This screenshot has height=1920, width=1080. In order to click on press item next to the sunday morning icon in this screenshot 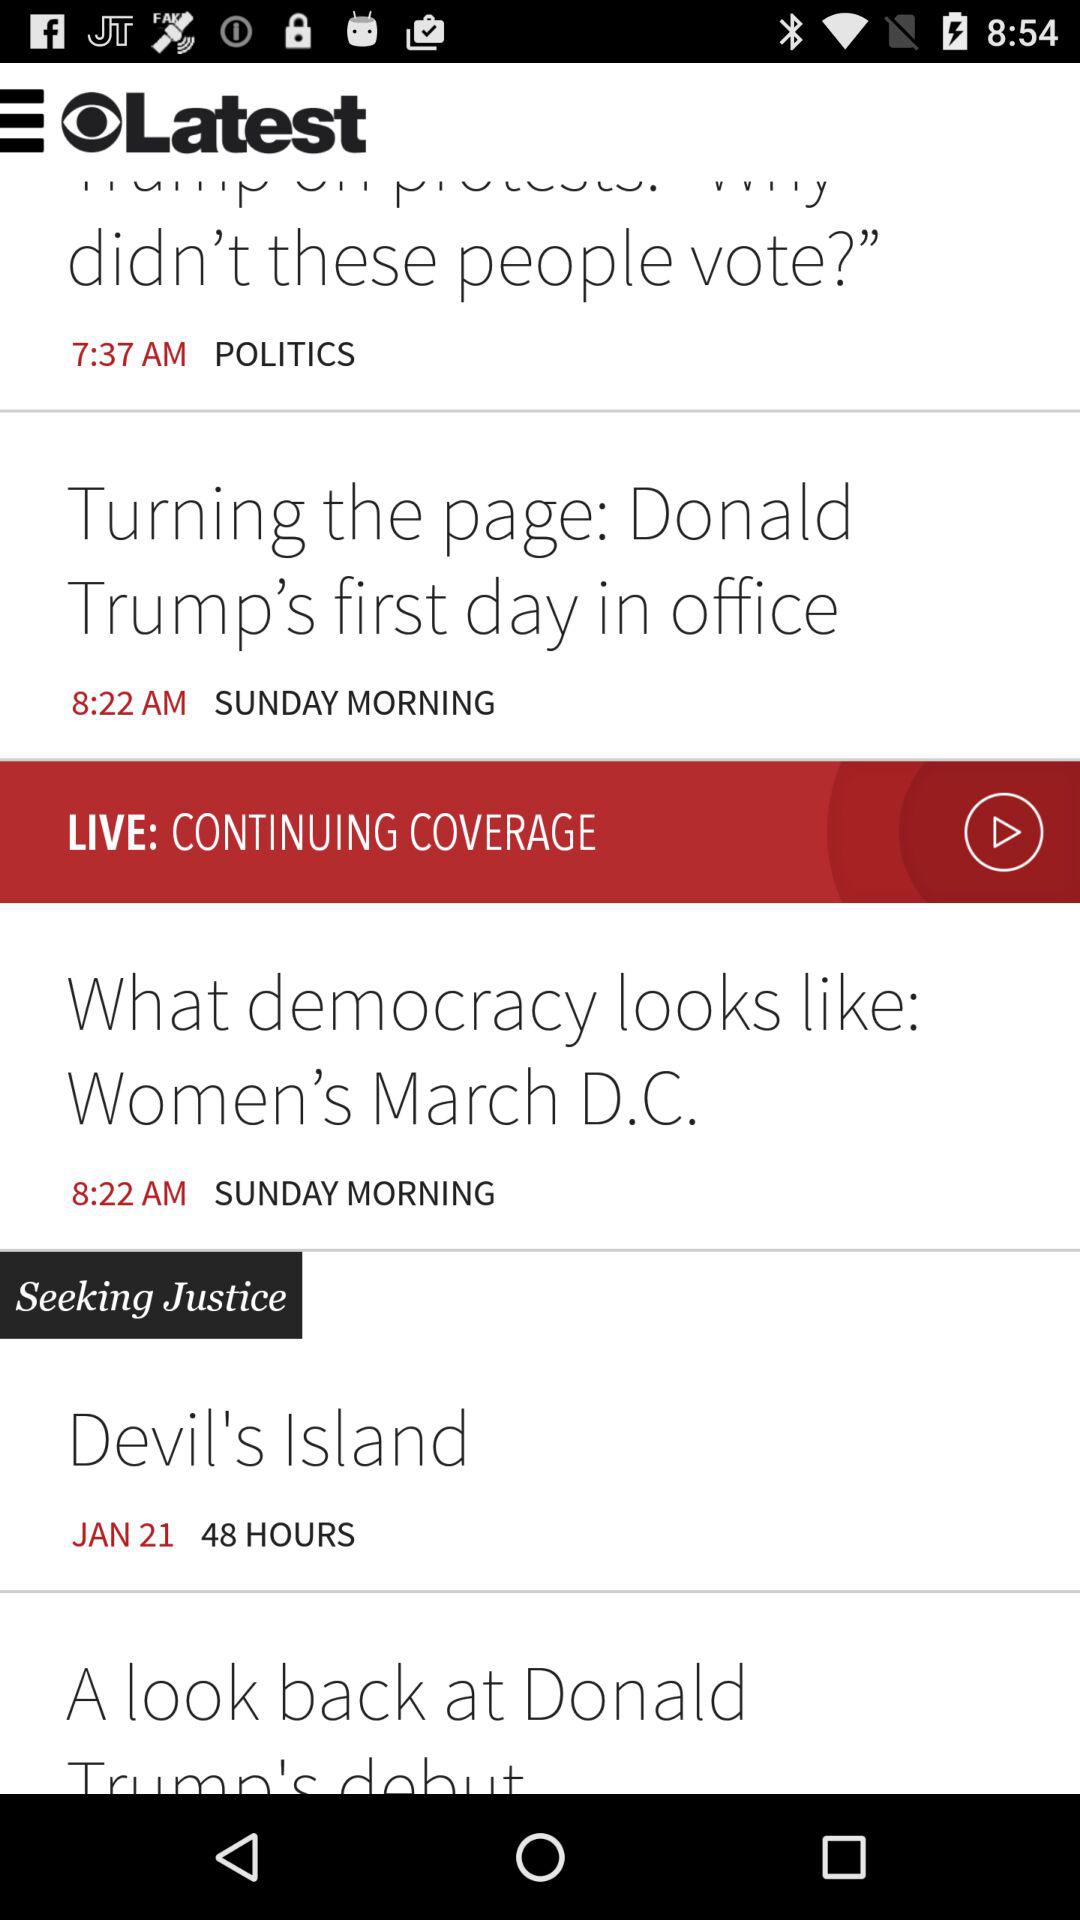, I will do `click(948, 832)`.